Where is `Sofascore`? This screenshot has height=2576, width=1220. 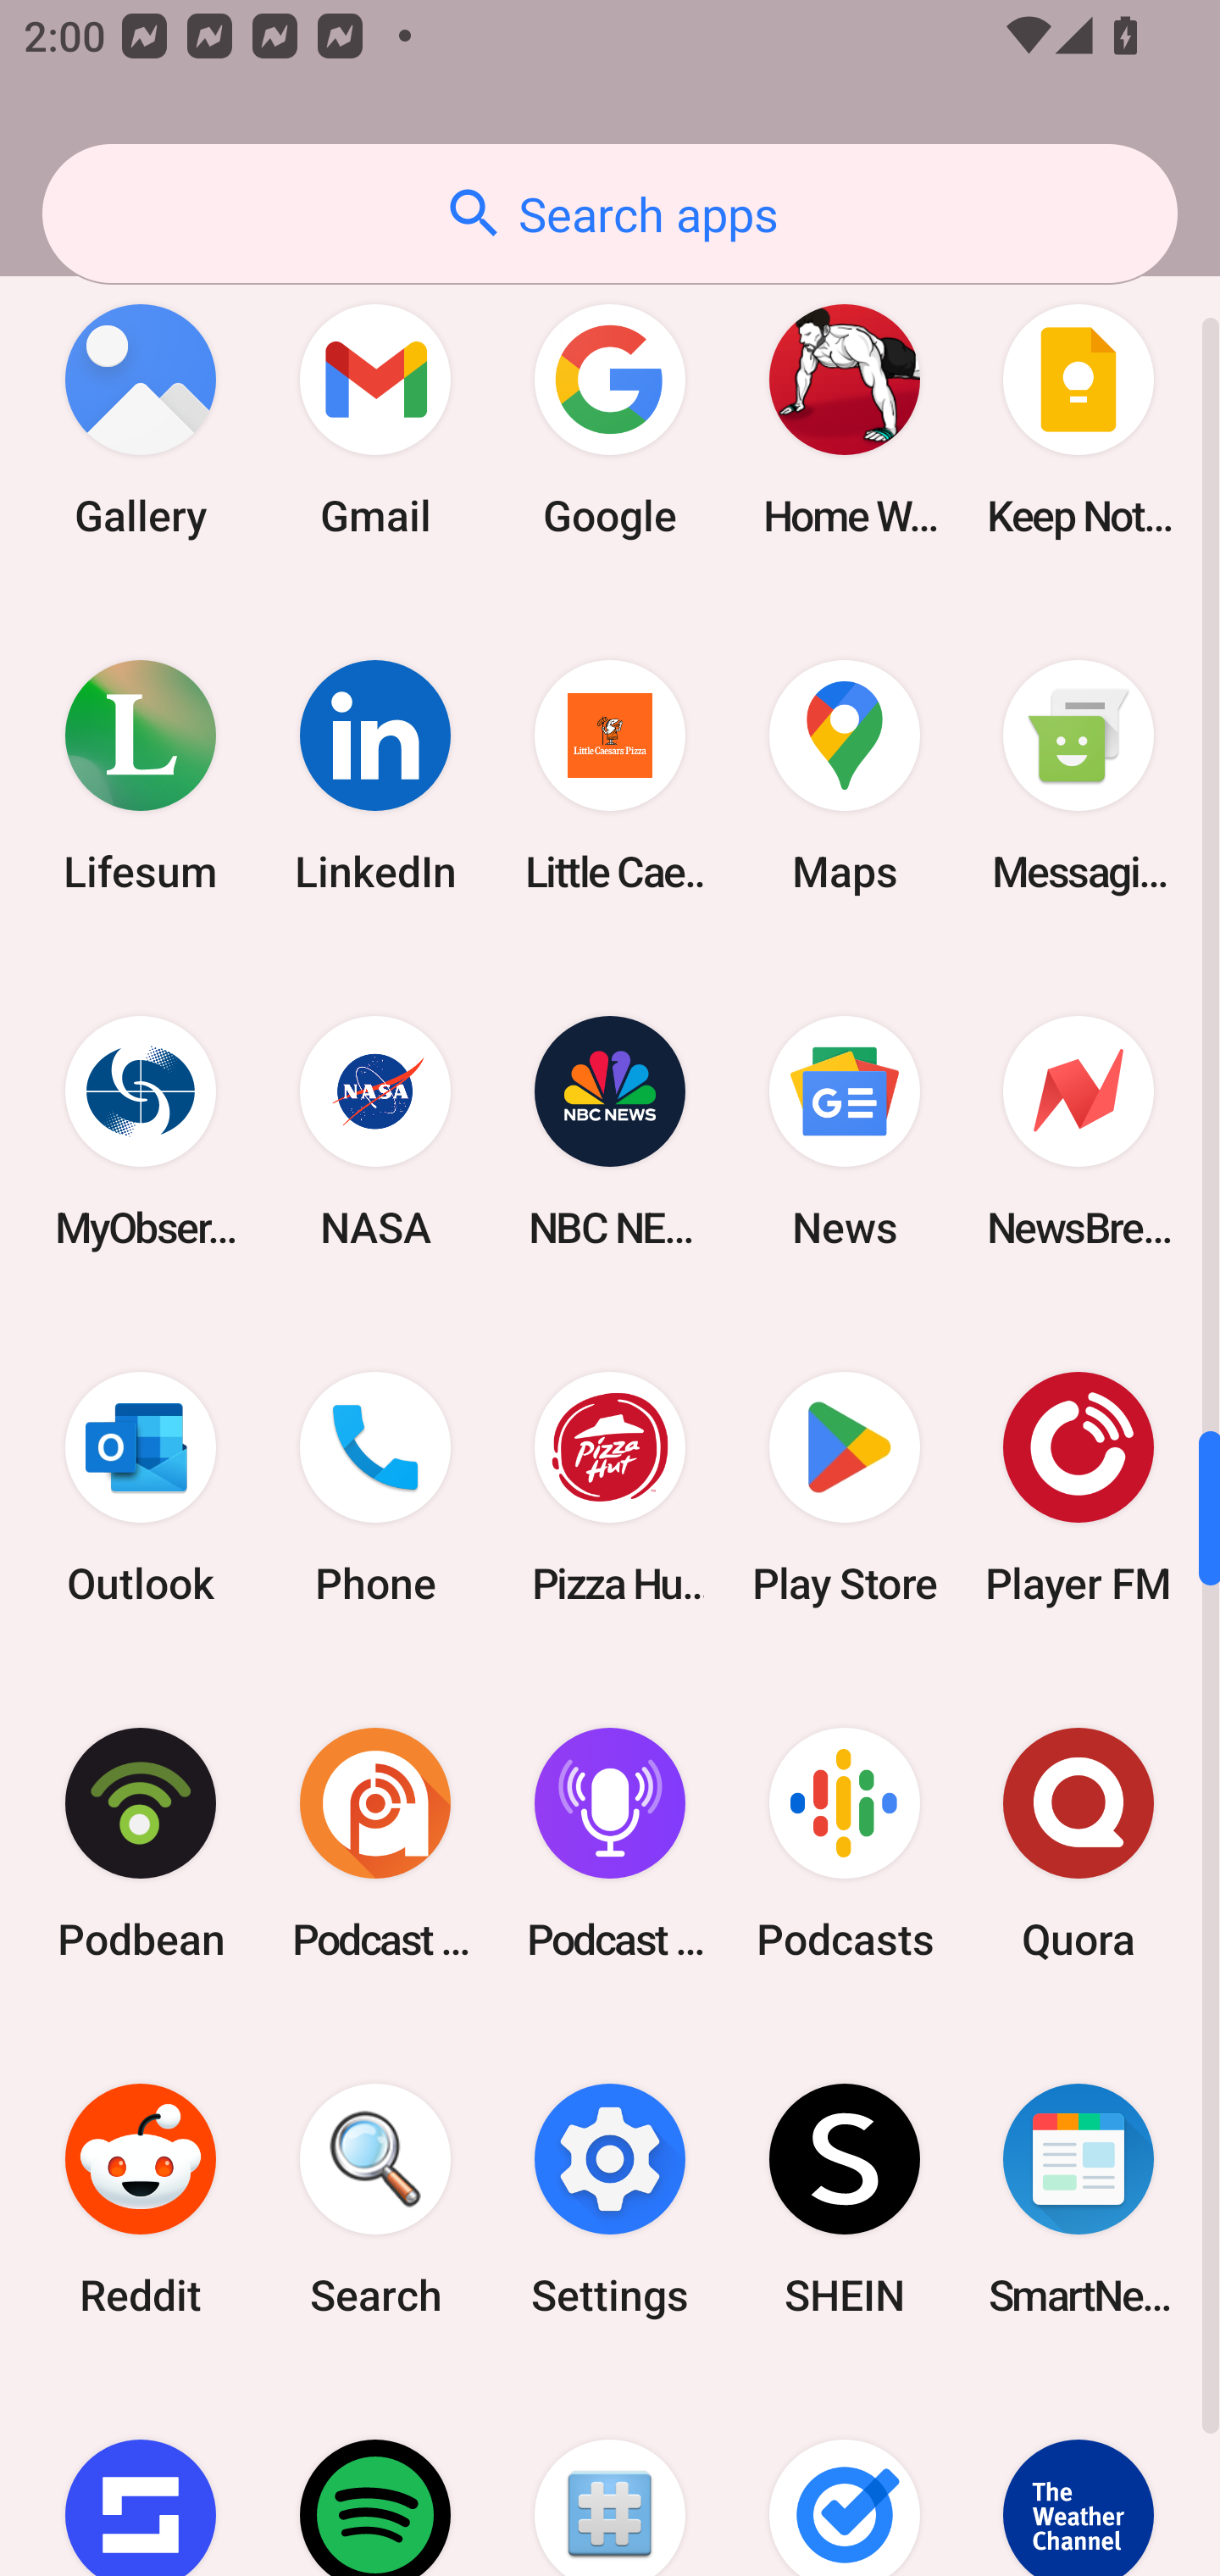 Sofascore is located at coordinates (141, 2476).